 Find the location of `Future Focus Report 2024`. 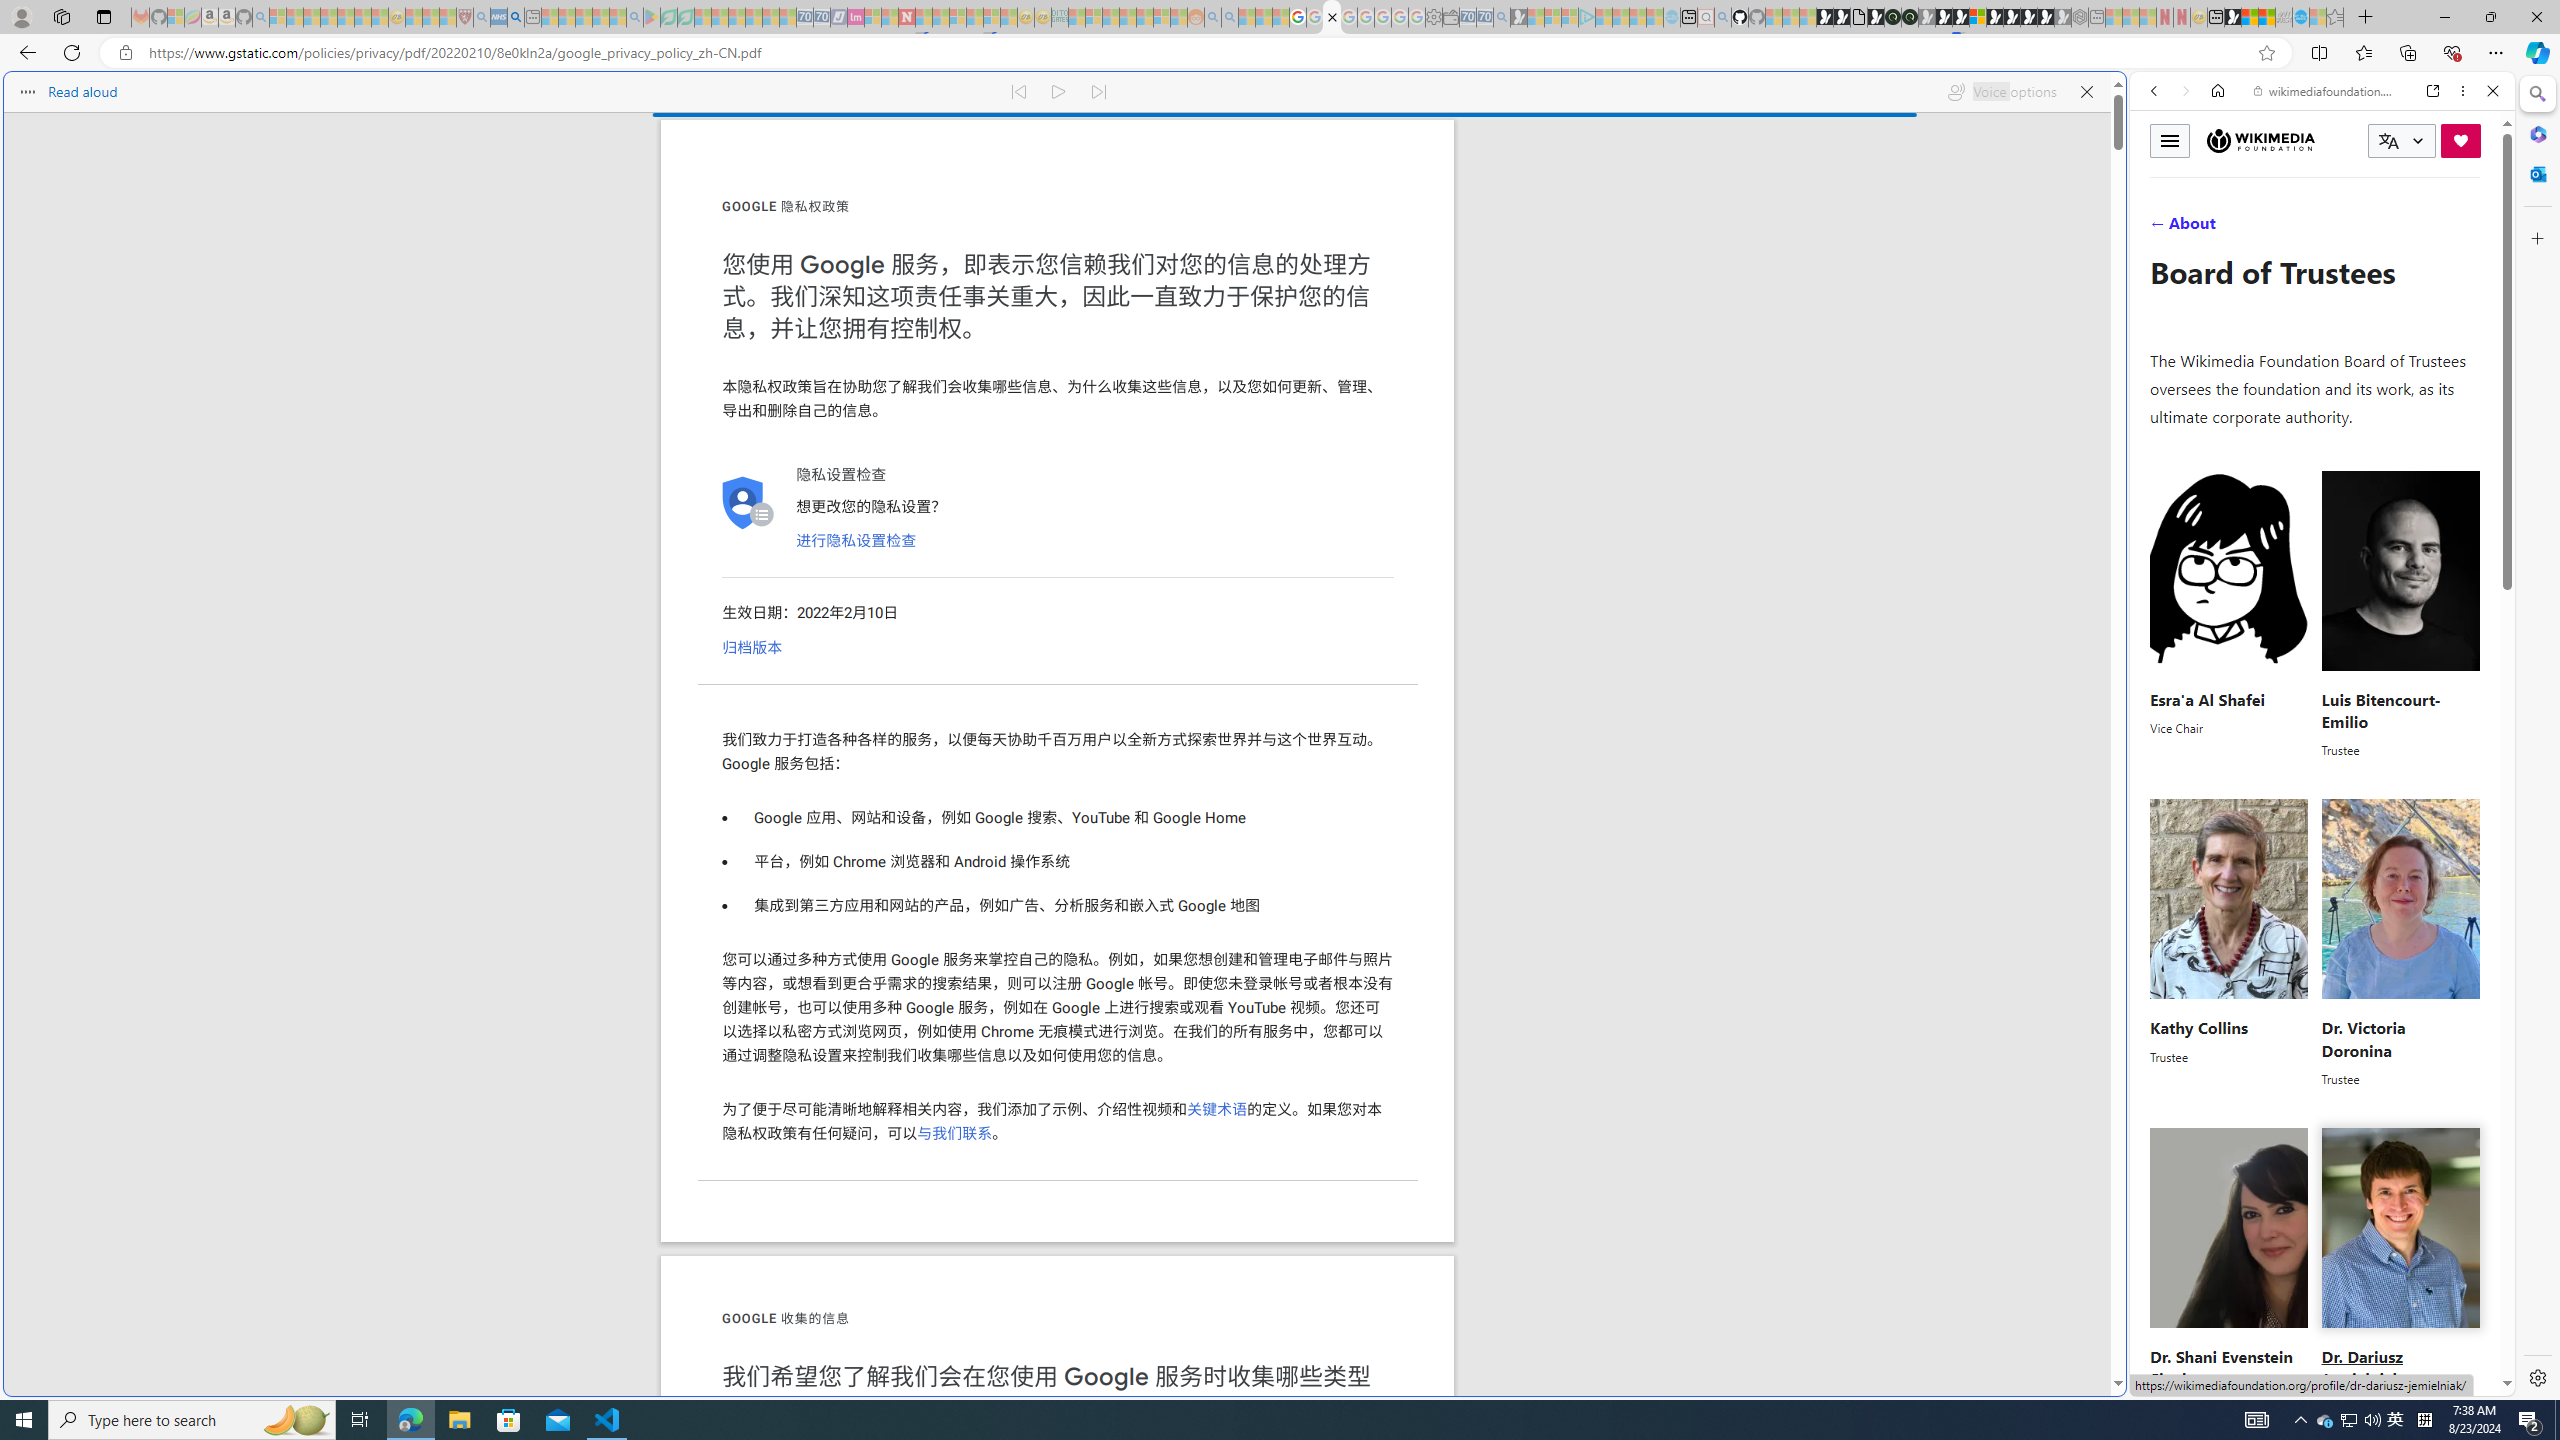

Future Focus Report 2024 is located at coordinates (1909, 17).